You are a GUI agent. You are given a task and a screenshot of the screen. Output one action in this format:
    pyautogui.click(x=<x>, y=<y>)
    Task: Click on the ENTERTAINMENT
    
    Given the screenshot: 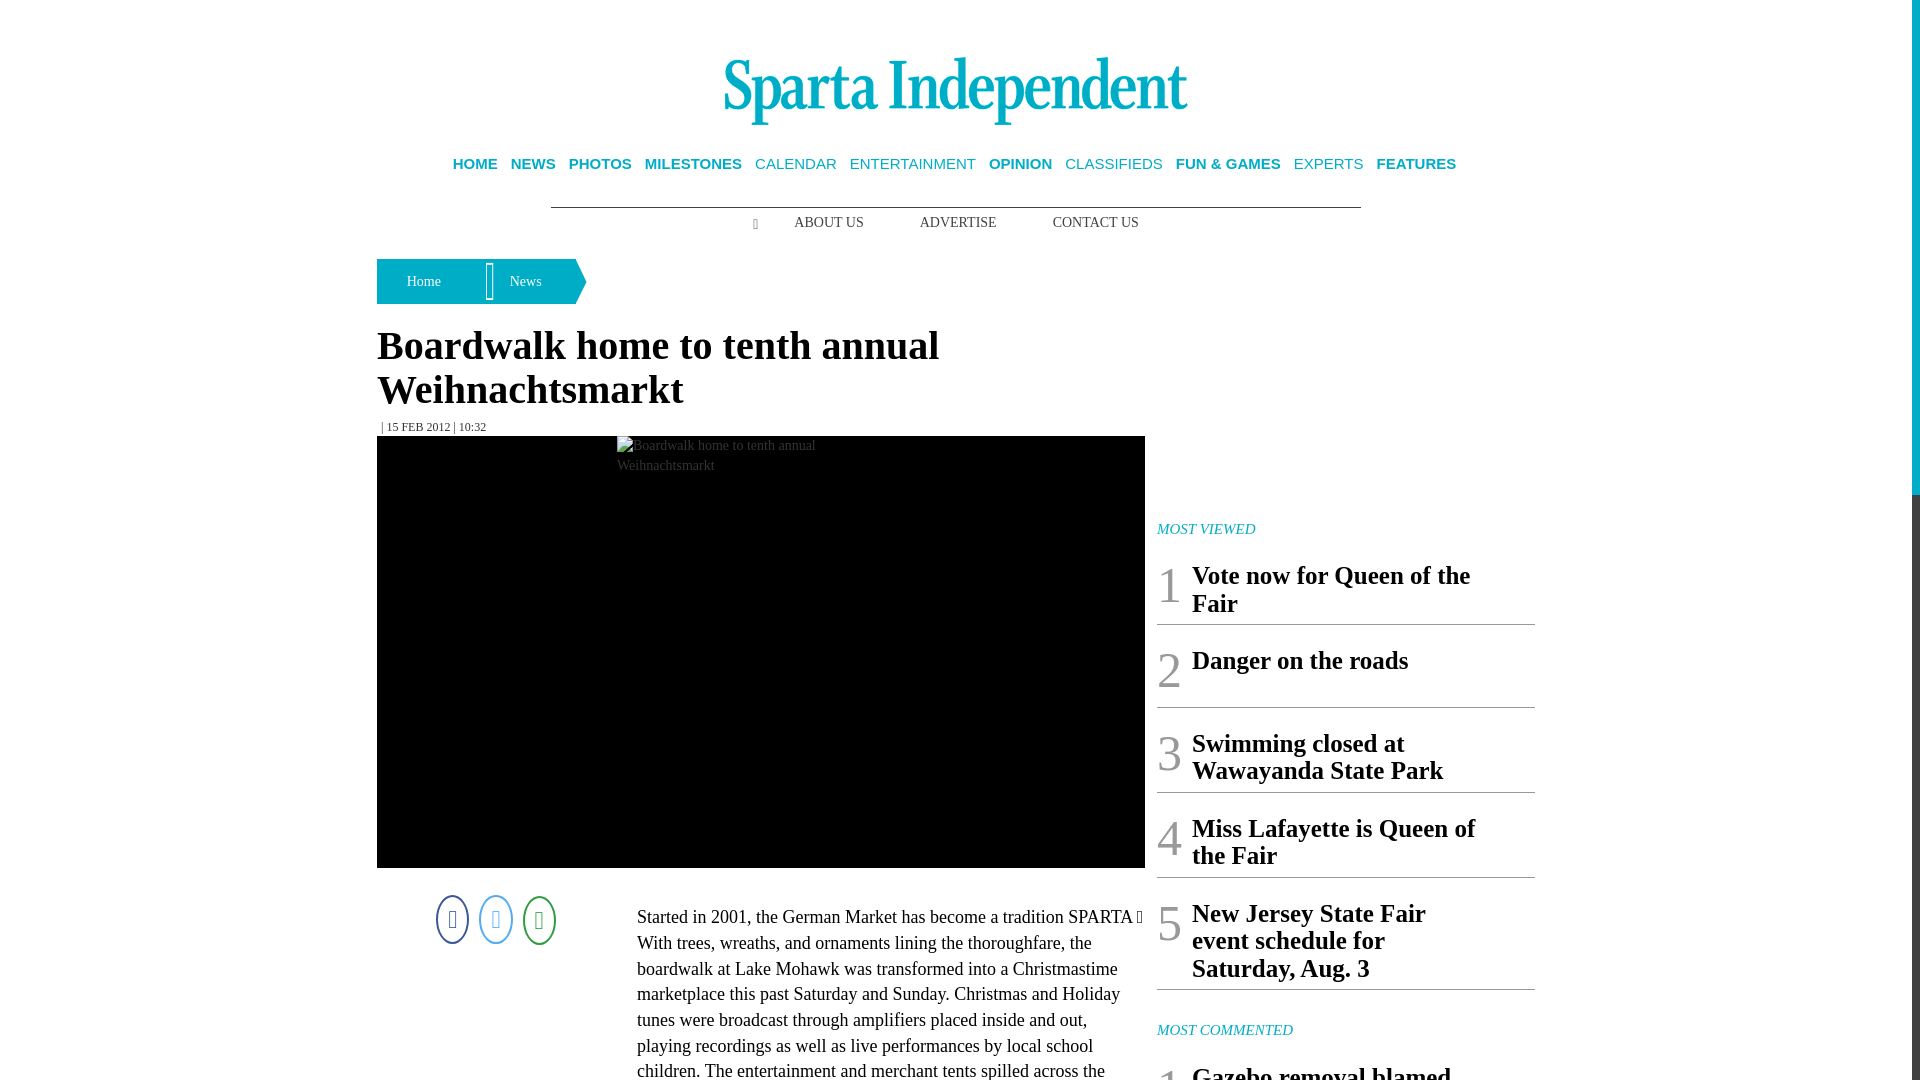 What is the action you would take?
    pyautogui.click(x=912, y=163)
    